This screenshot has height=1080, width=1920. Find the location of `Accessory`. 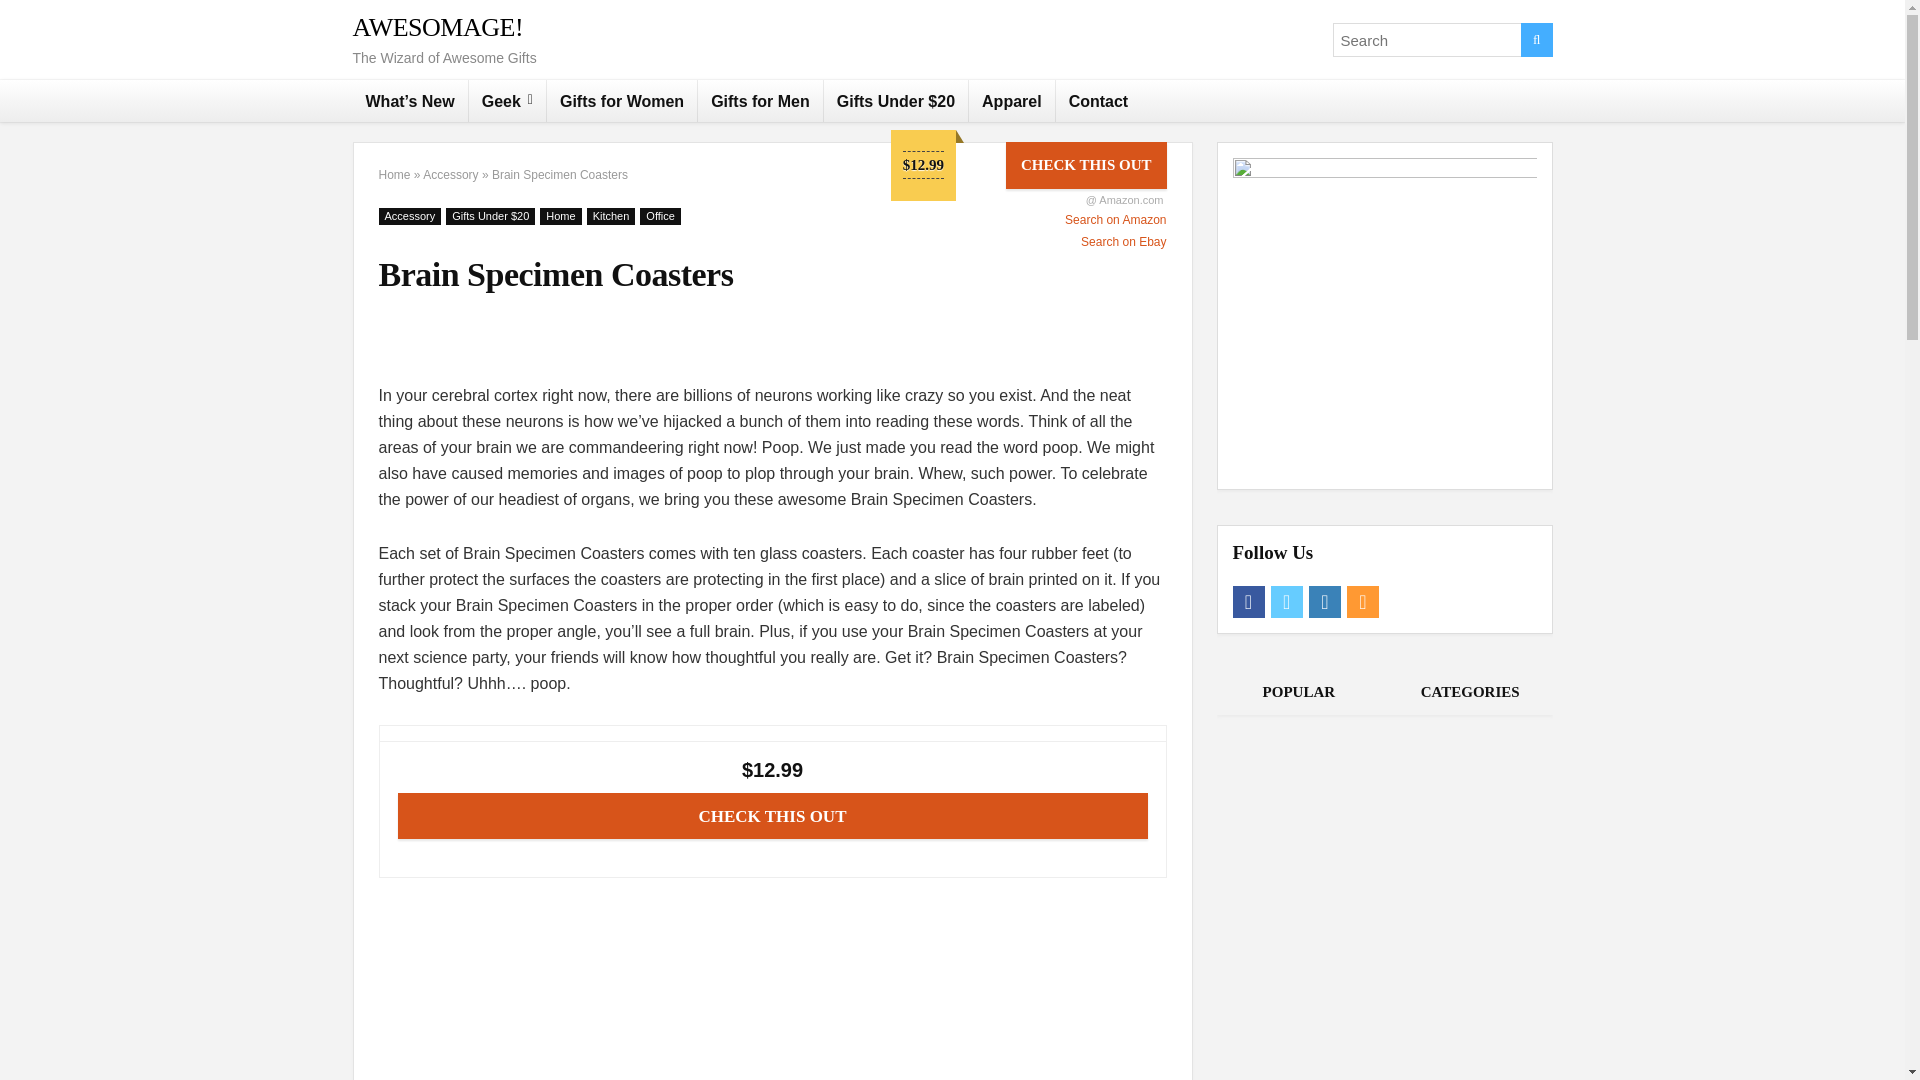

Accessory is located at coordinates (410, 216).